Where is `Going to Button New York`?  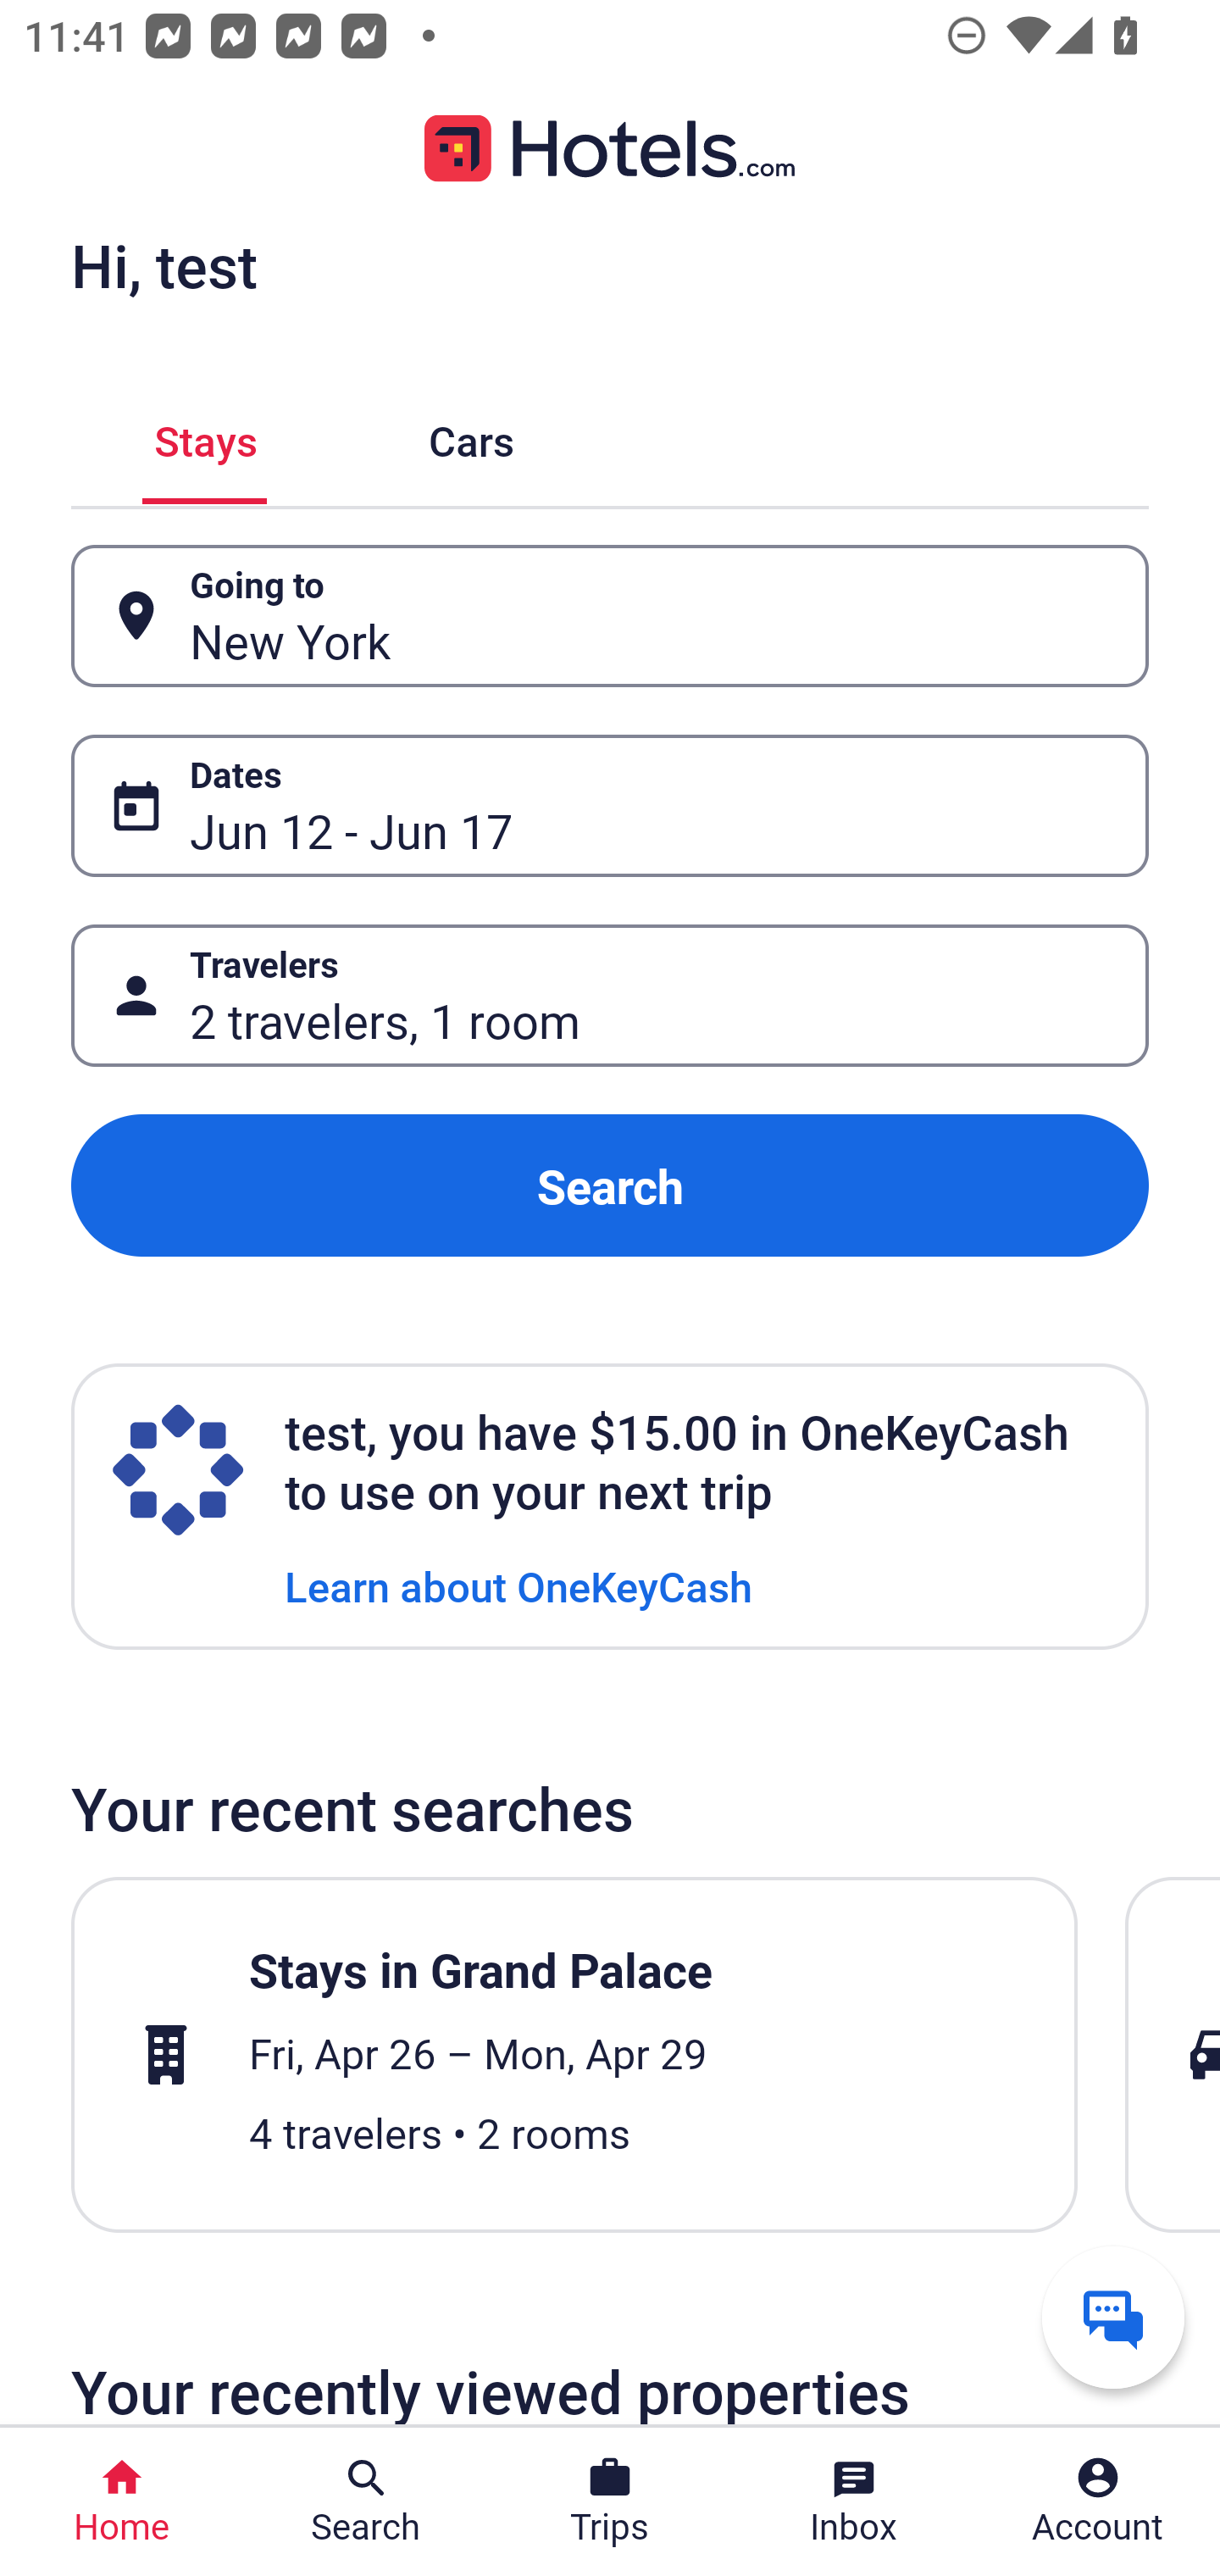
Going to Button New York is located at coordinates (610, 617).